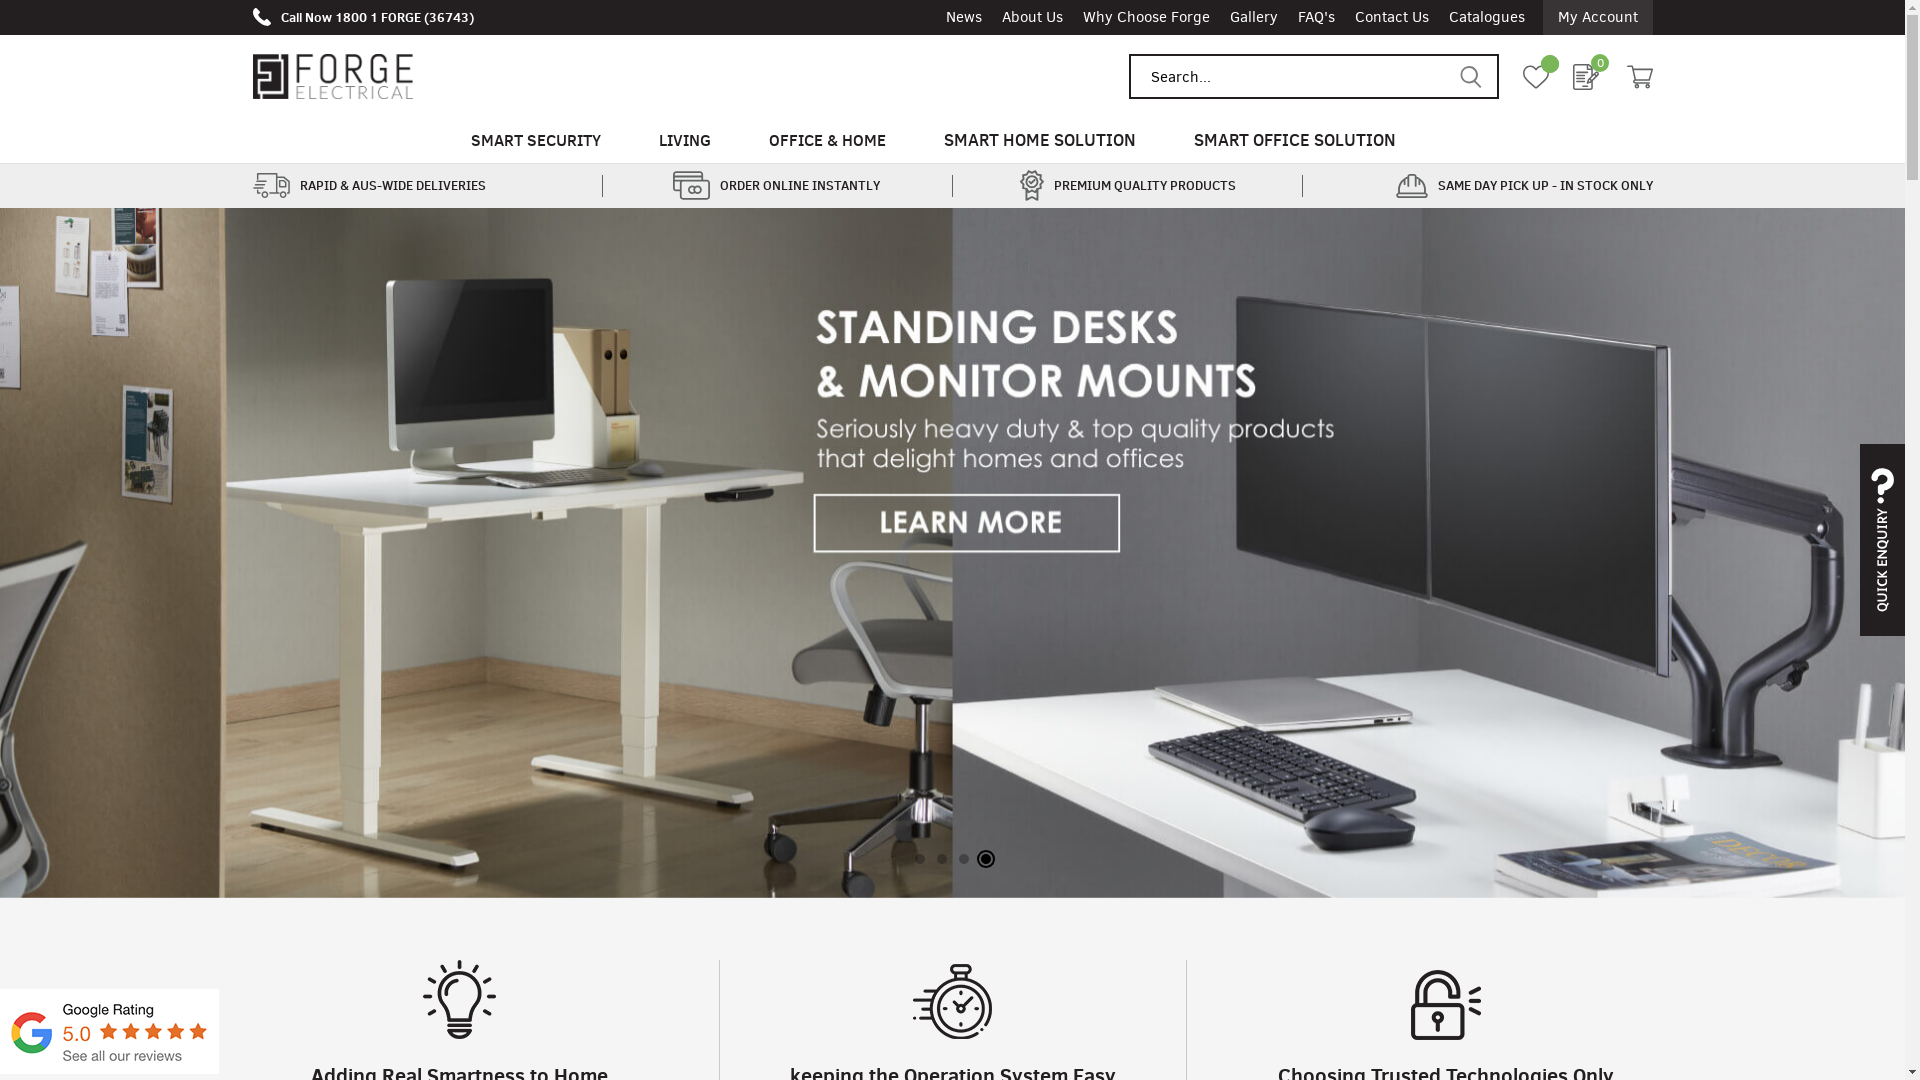  What do you see at coordinates (1040, 140) in the screenshot?
I see `SMART HOME SOLUTION` at bounding box center [1040, 140].